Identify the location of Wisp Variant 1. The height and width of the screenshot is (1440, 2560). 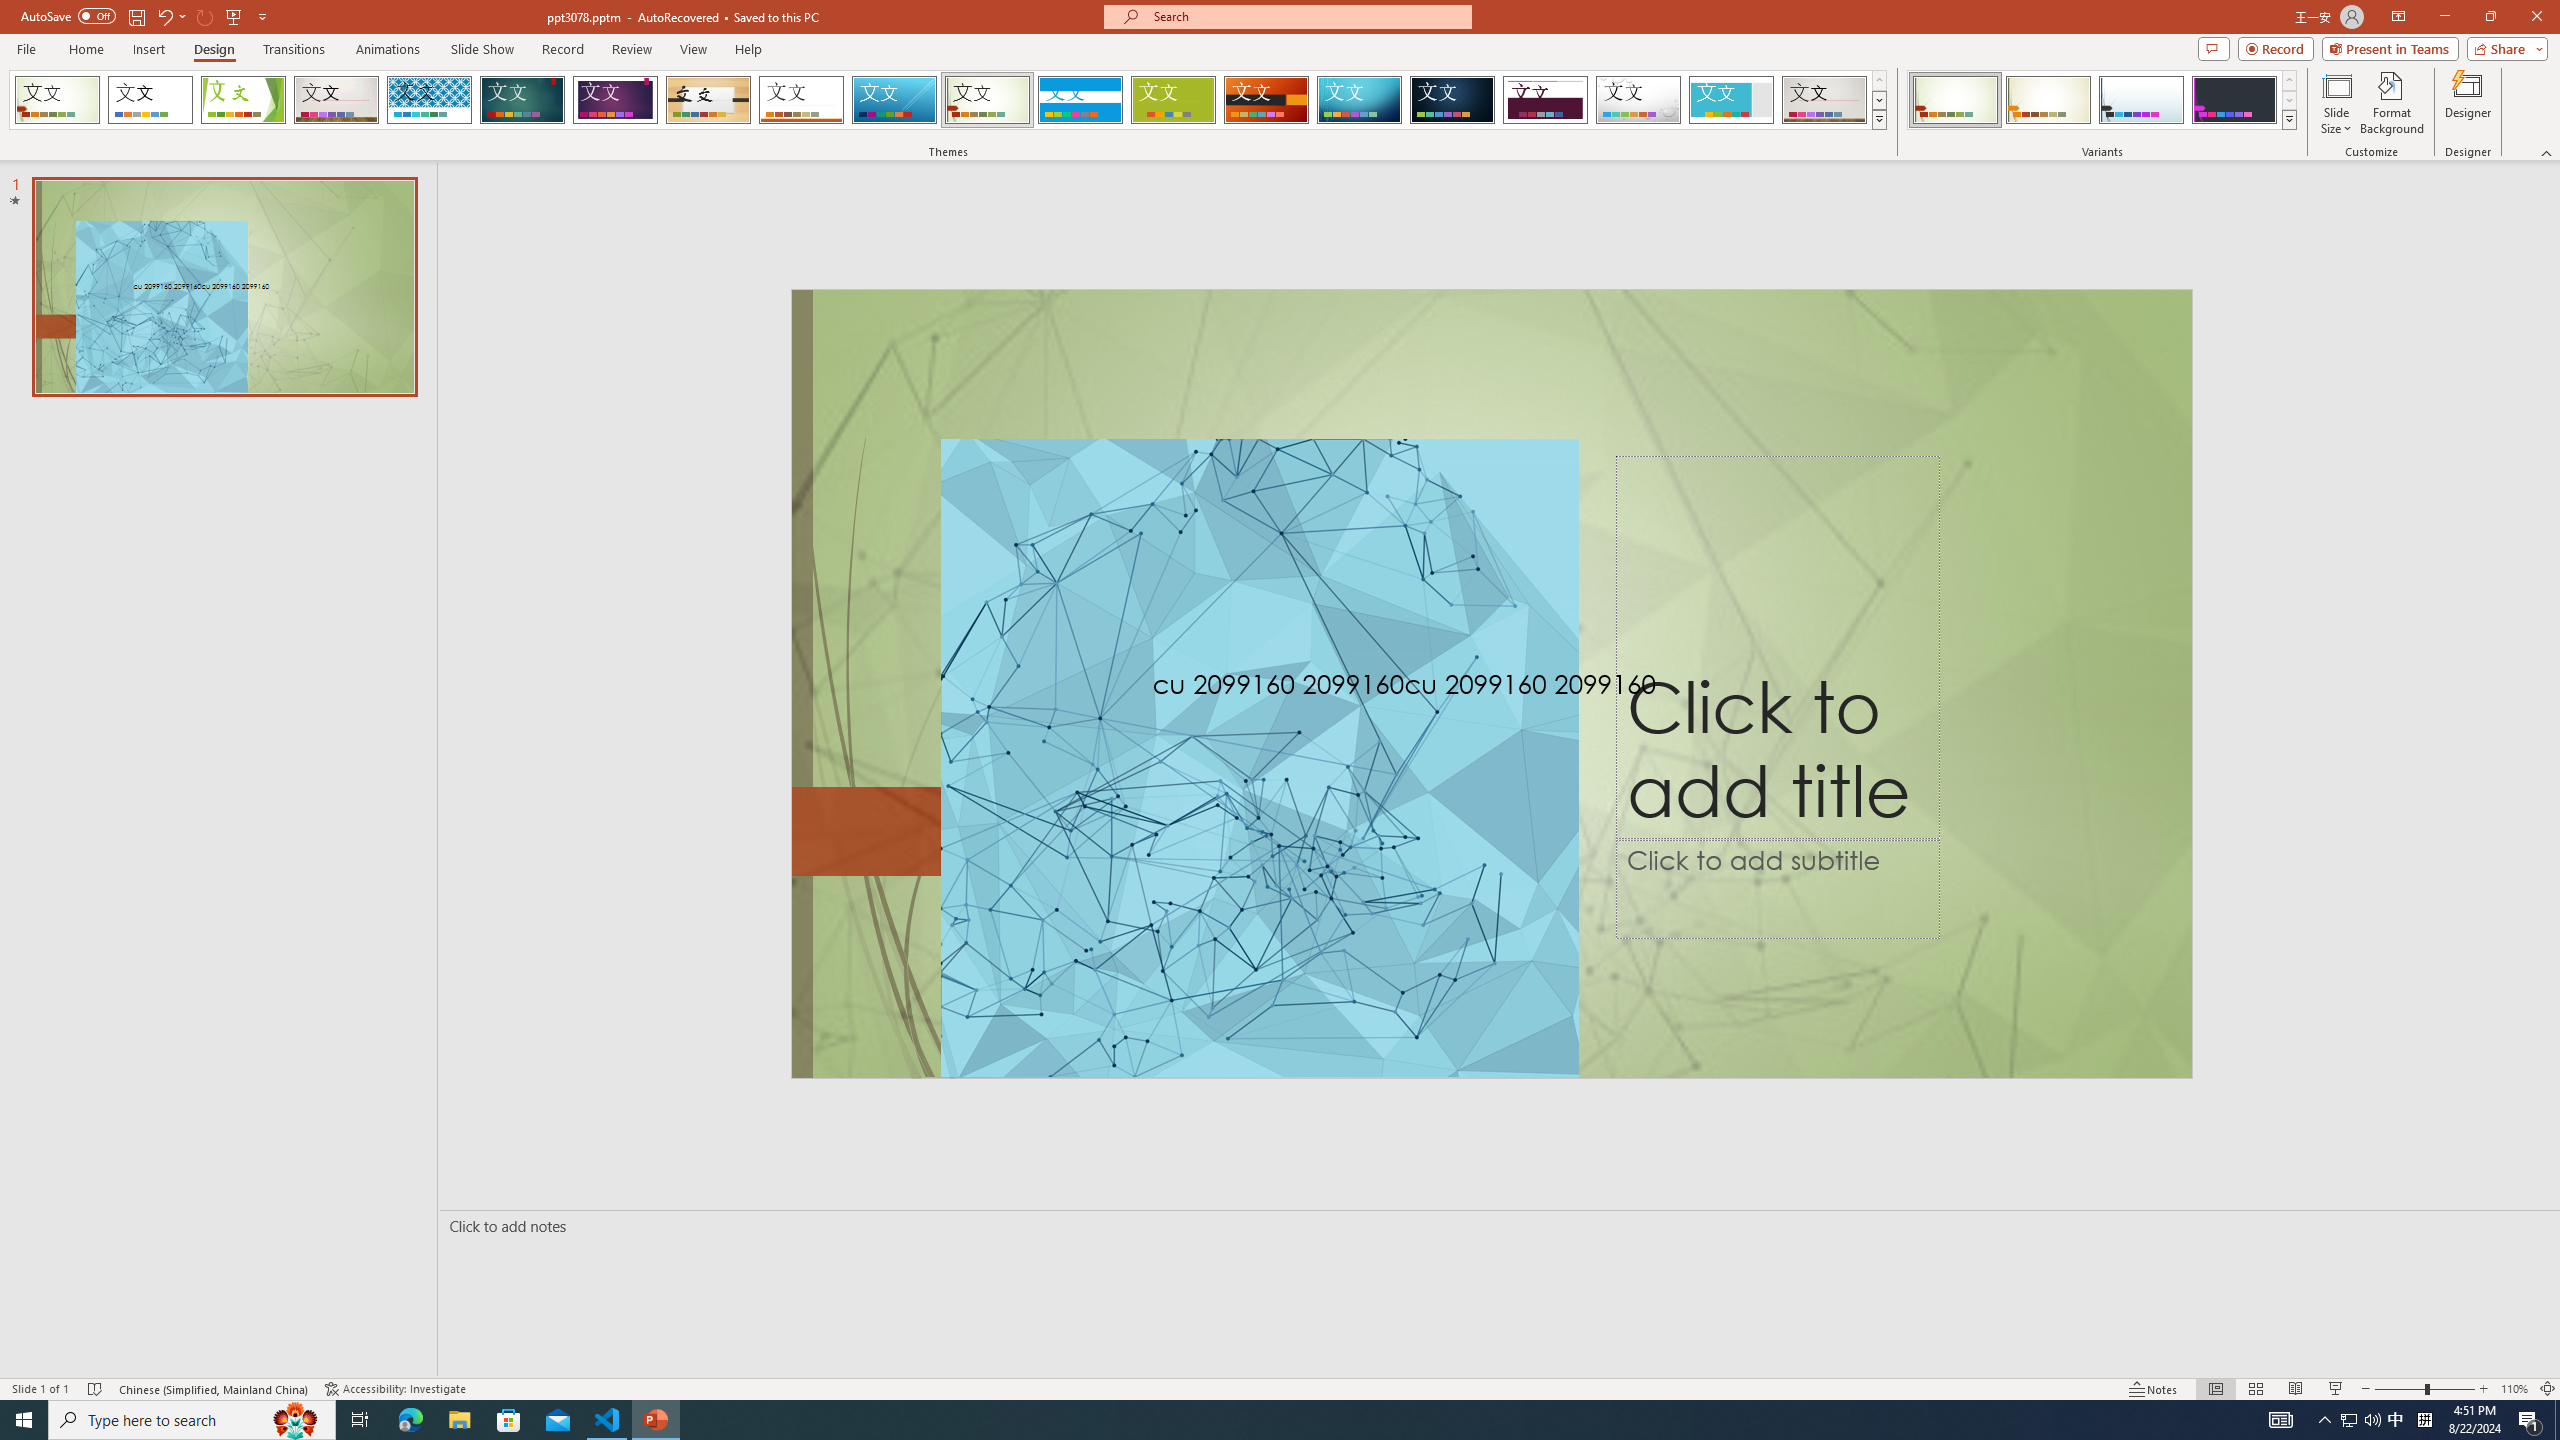
(1955, 100).